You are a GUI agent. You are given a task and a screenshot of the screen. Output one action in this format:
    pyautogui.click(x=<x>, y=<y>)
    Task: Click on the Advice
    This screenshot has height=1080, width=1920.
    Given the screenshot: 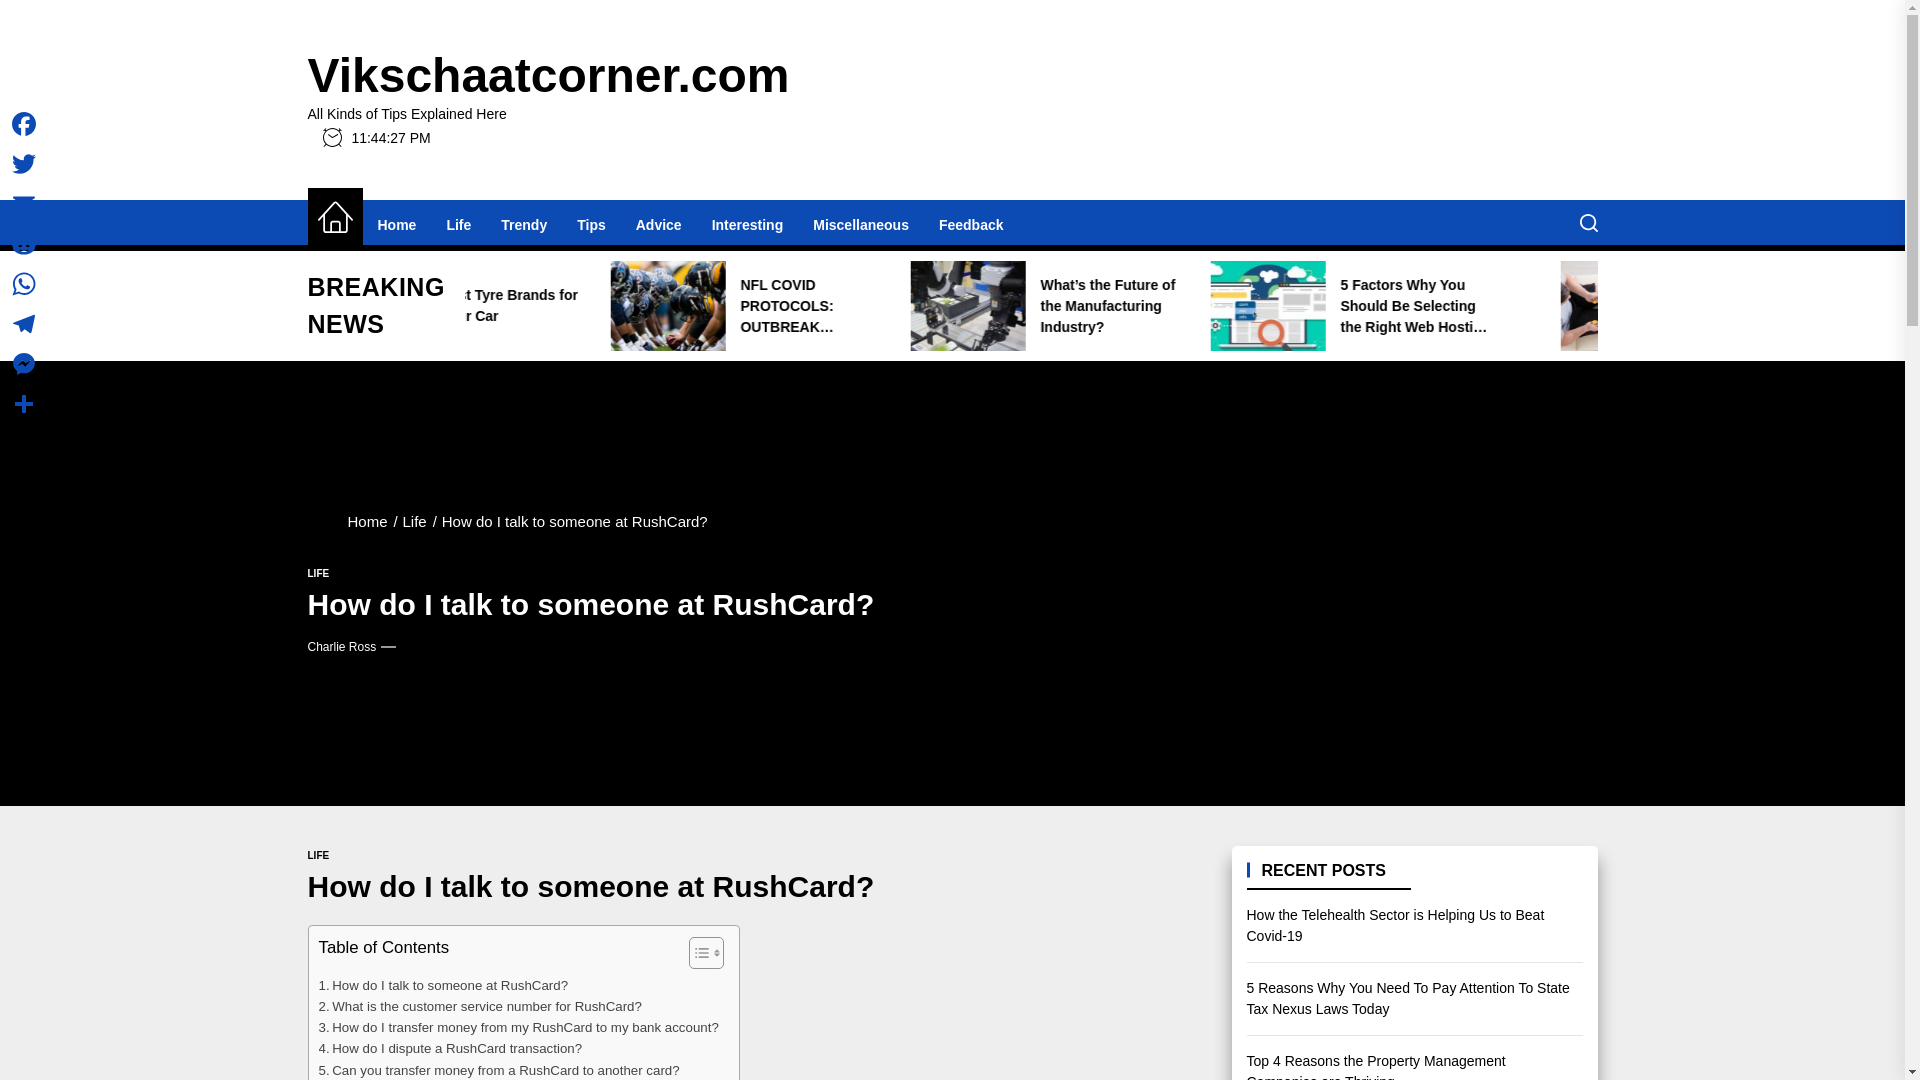 What is the action you would take?
    pyautogui.click(x=658, y=224)
    